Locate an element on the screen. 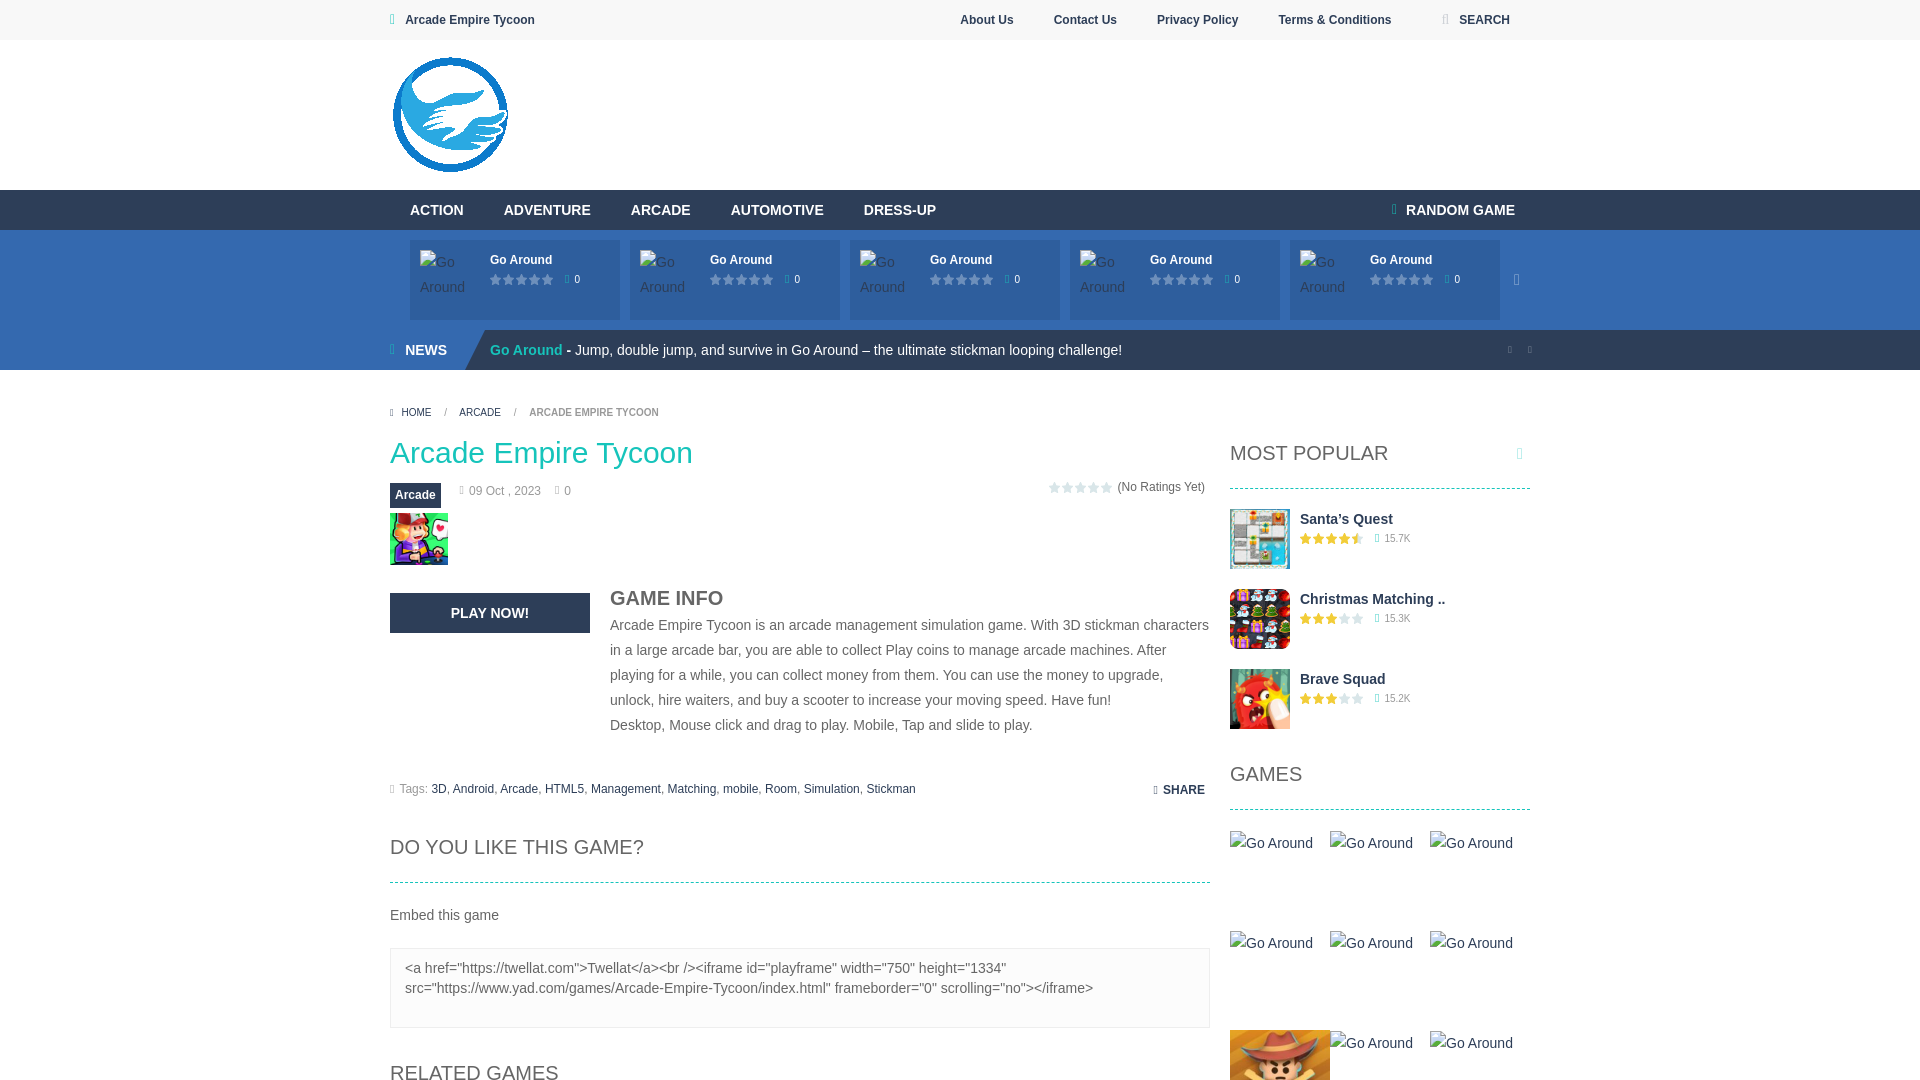 This screenshot has width=1920, height=1080. 0 votes, average: 0.00 out of 5 is located at coordinates (716, 280).